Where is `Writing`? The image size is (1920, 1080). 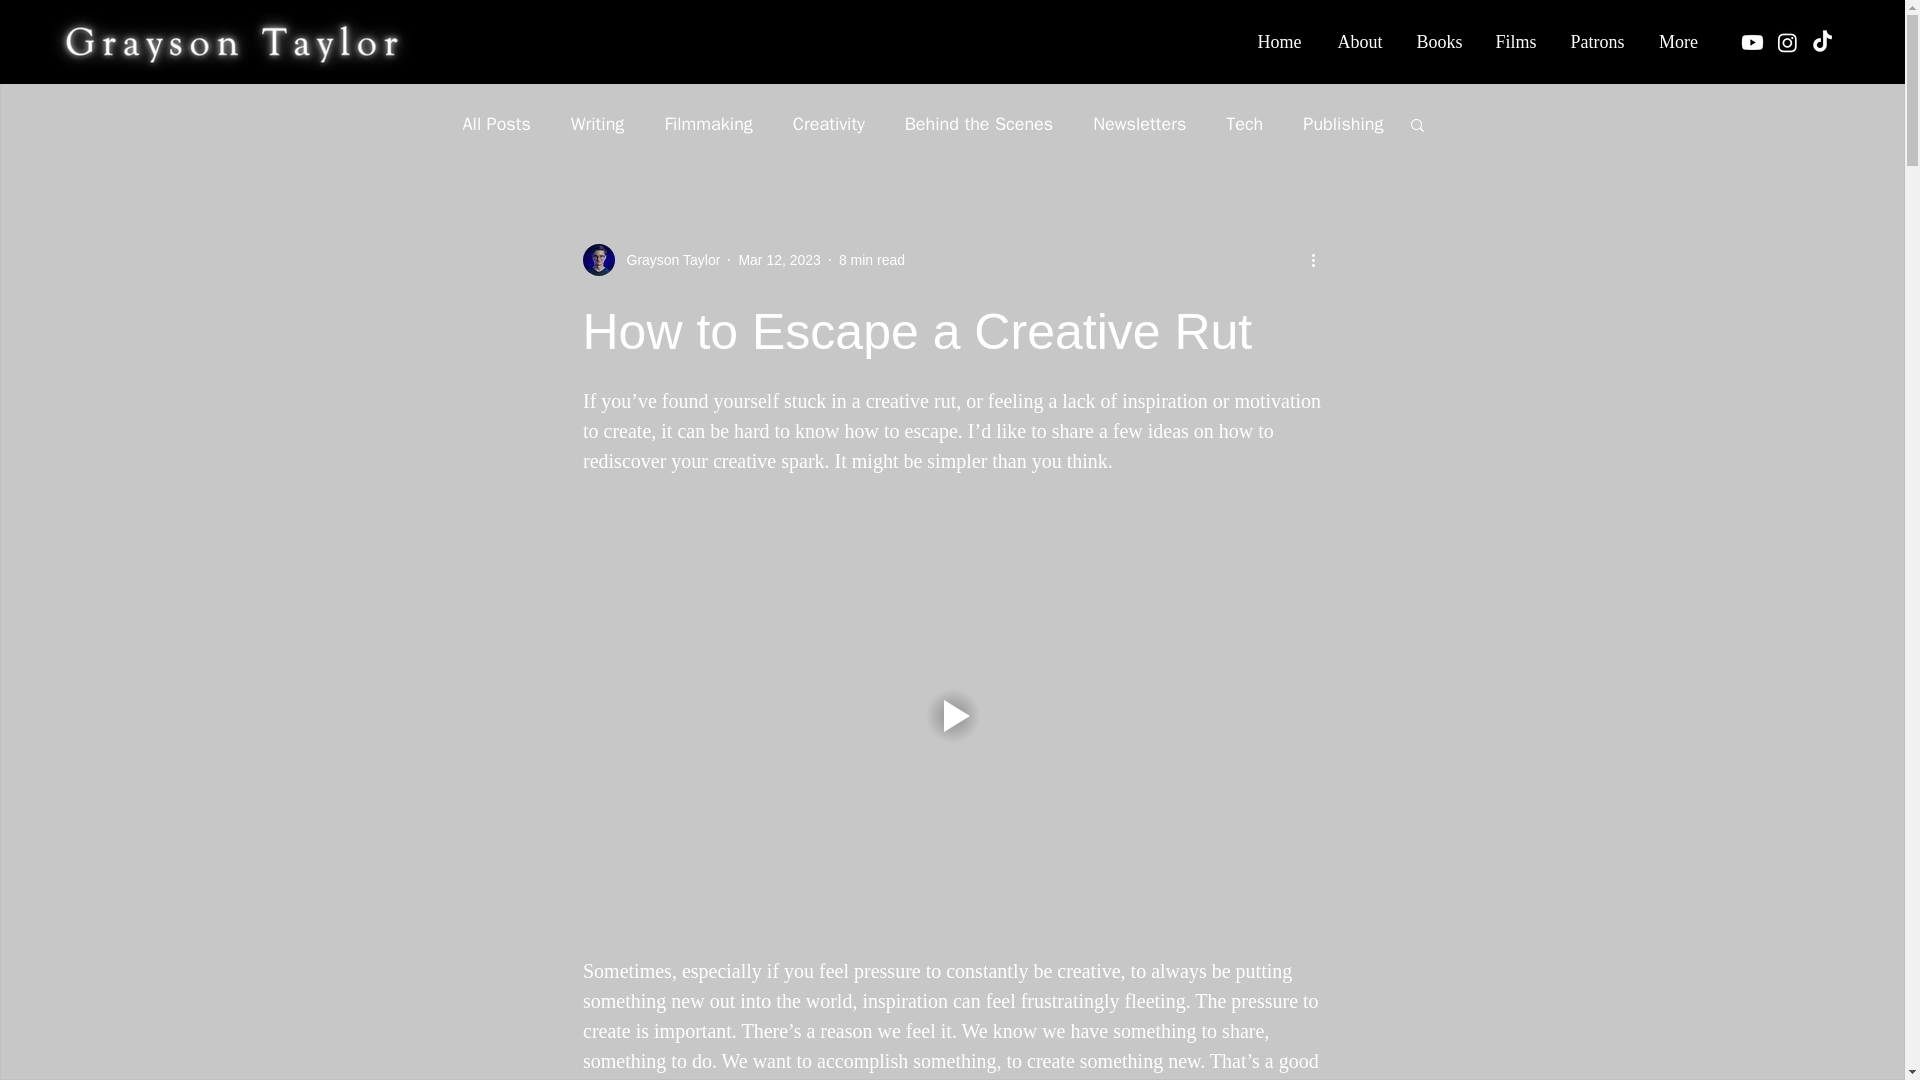 Writing is located at coordinates (598, 124).